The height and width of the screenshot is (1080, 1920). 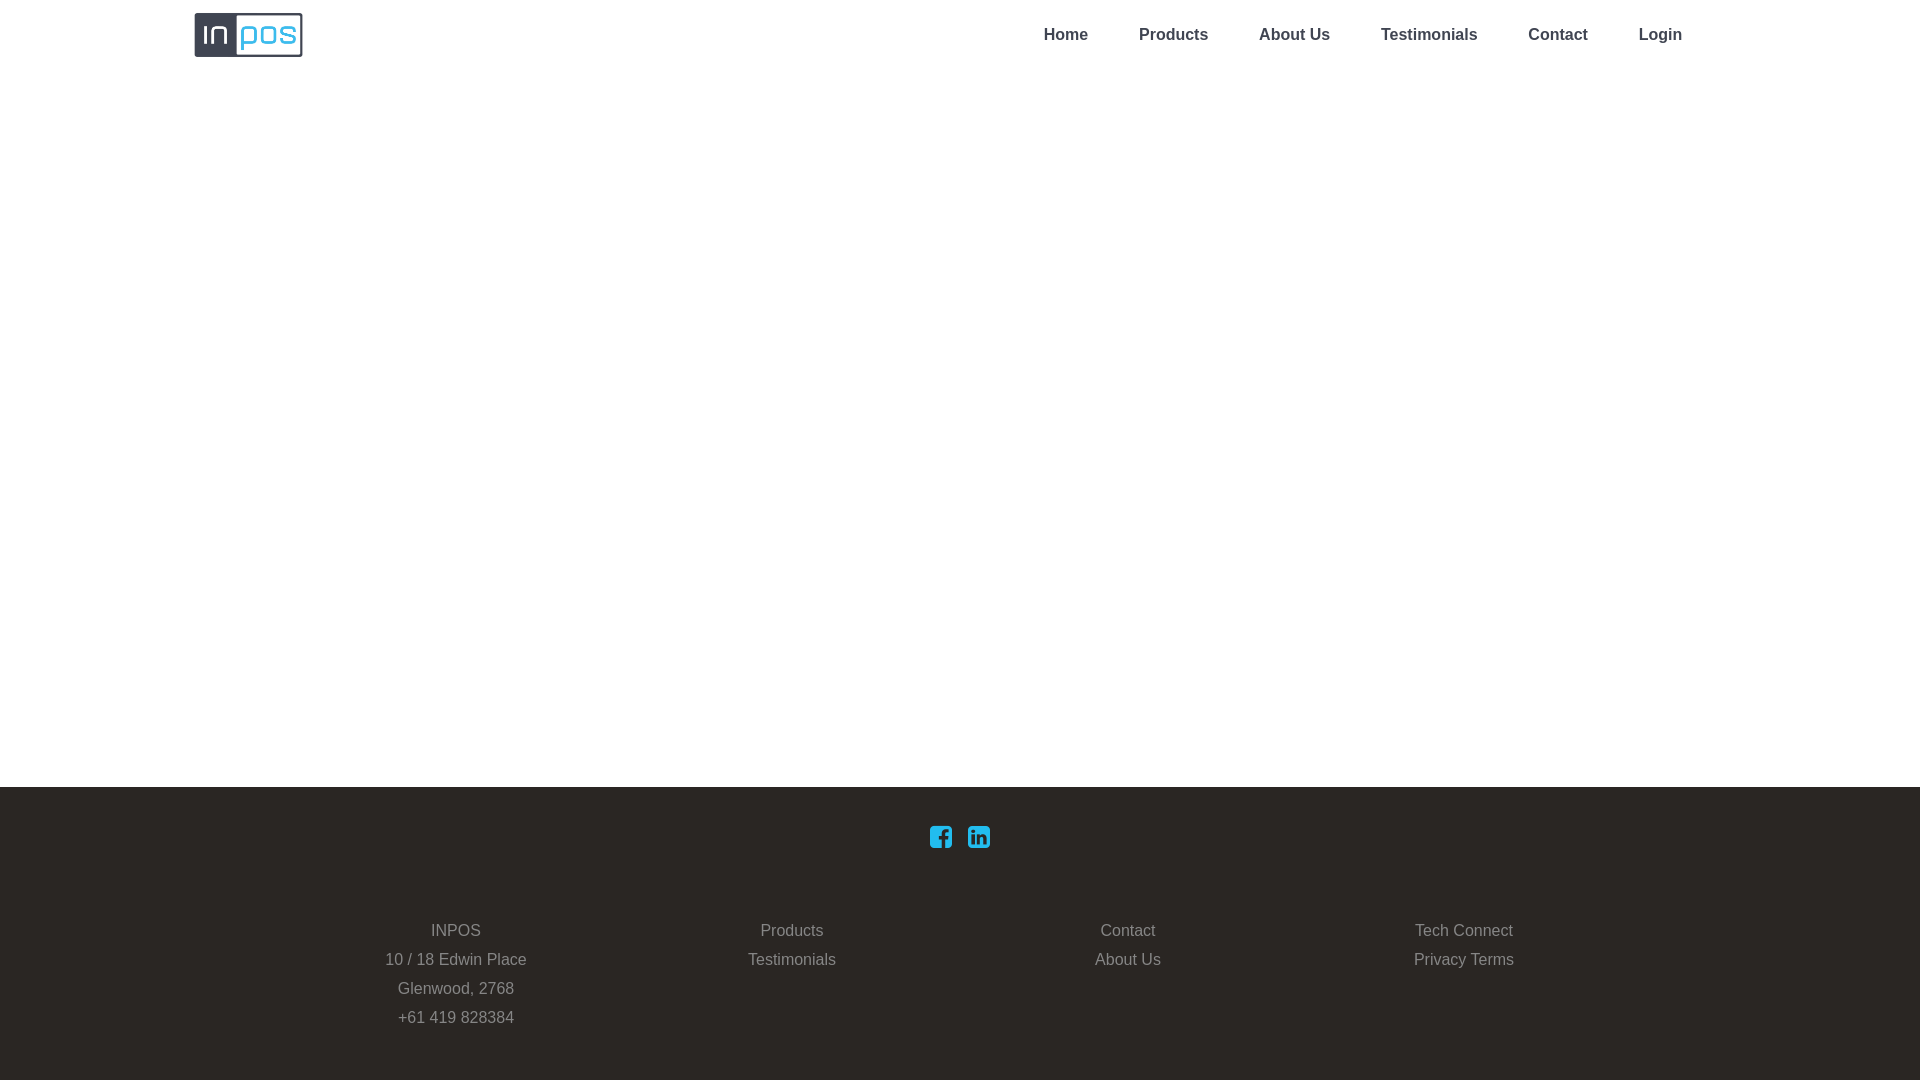 What do you see at coordinates (1174, 35) in the screenshot?
I see `Products` at bounding box center [1174, 35].